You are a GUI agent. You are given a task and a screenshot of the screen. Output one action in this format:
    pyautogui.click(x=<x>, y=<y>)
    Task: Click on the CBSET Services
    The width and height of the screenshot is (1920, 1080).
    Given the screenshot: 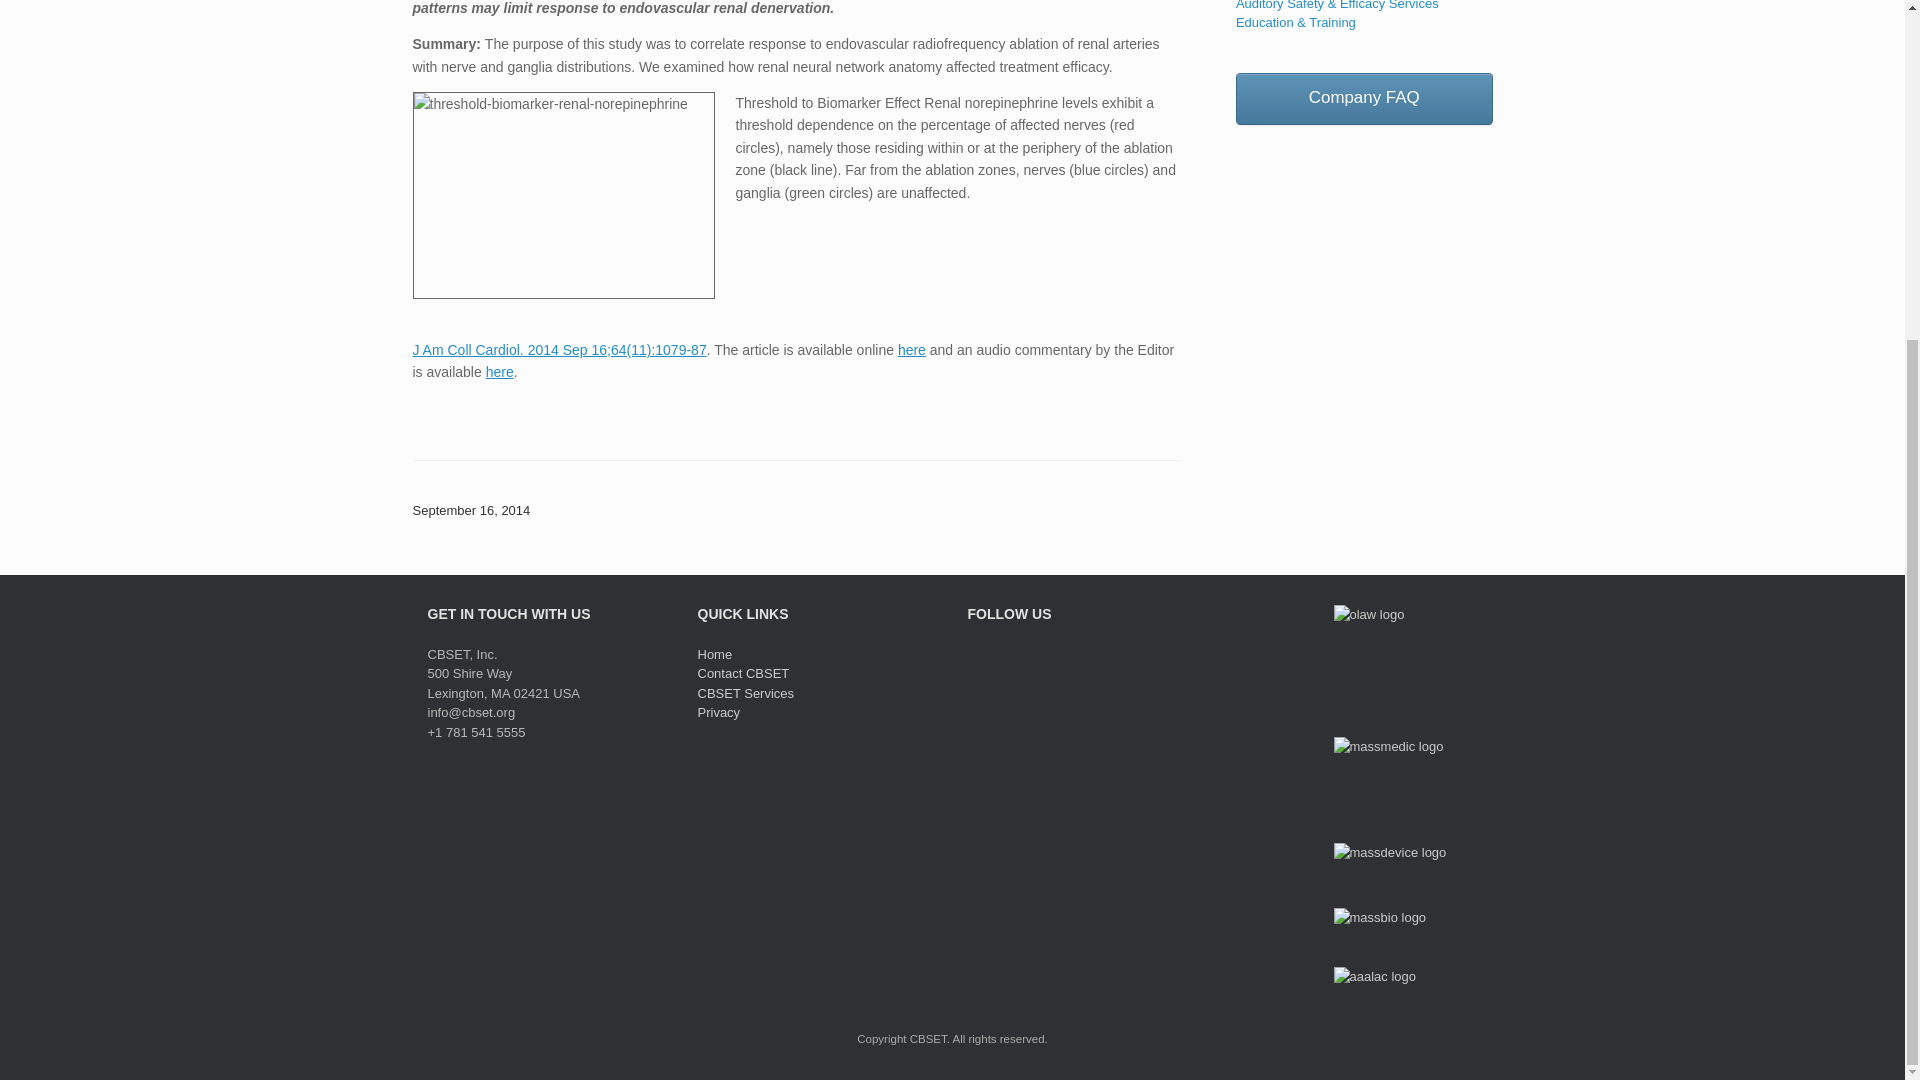 What is the action you would take?
    pyautogui.click(x=746, y=692)
    